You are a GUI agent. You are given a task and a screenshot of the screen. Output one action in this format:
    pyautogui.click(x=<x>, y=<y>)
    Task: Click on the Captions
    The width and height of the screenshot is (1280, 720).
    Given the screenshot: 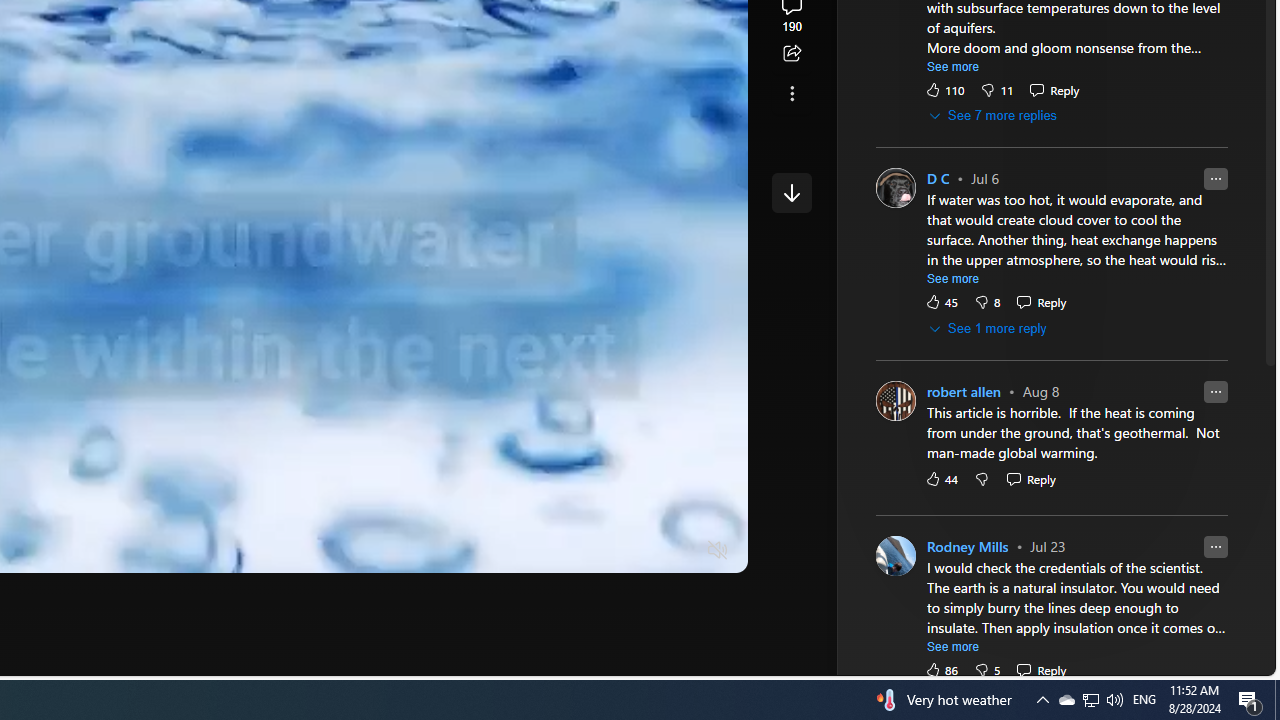 What is the action you would take?
    pyautogui.click(x=640, y=550)
    